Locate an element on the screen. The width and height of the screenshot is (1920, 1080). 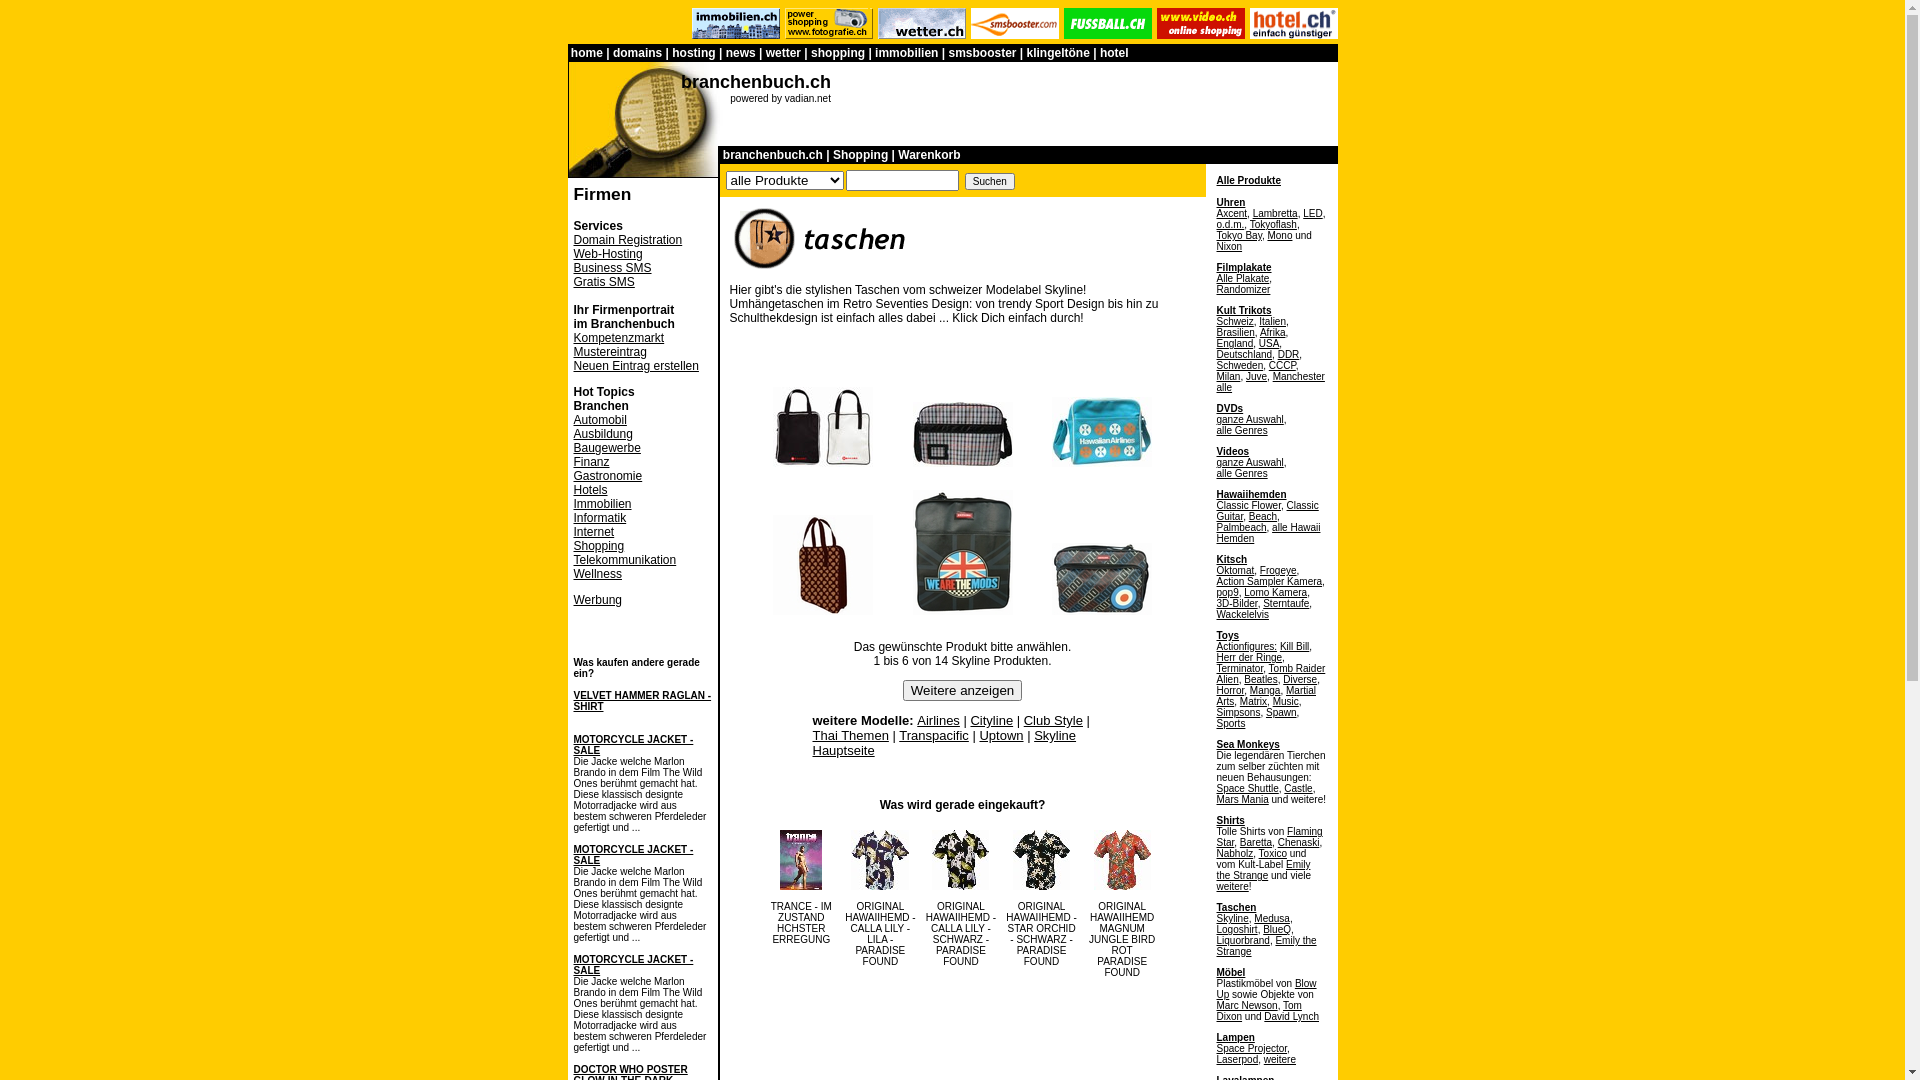
Juve is located at coordinates (1256, 376).